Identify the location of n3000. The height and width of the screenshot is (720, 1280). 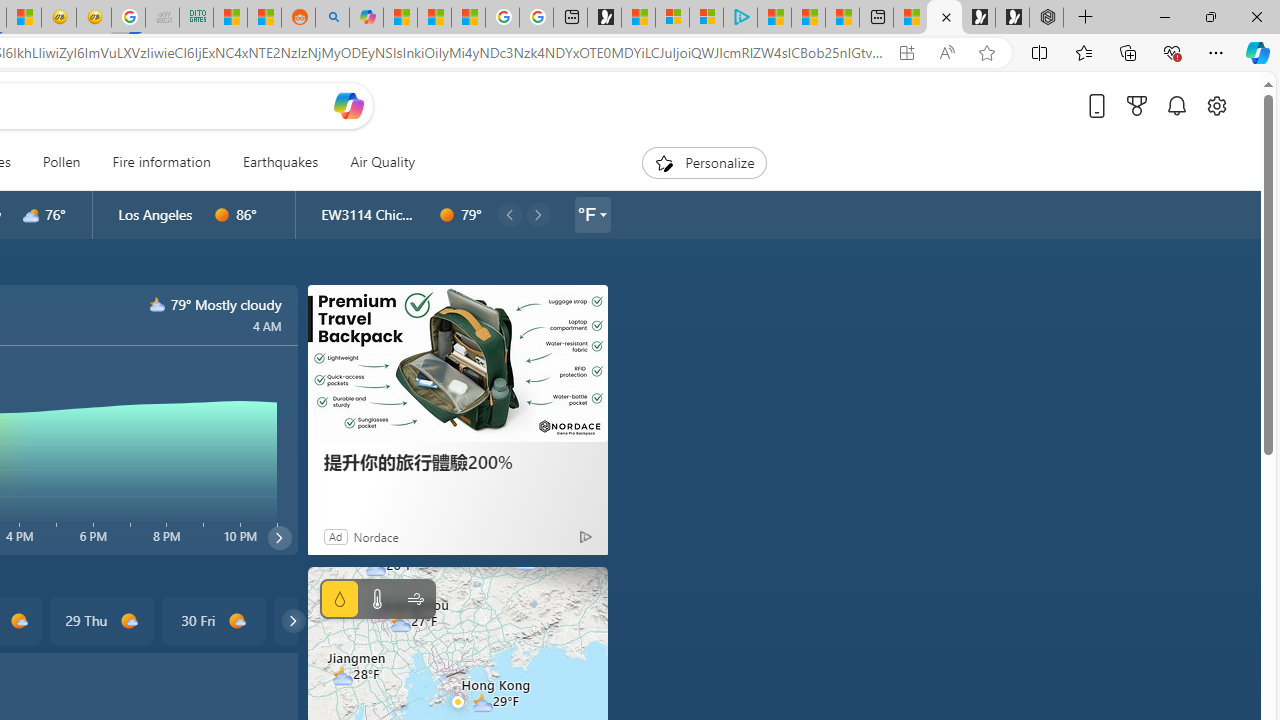
(158, 304).